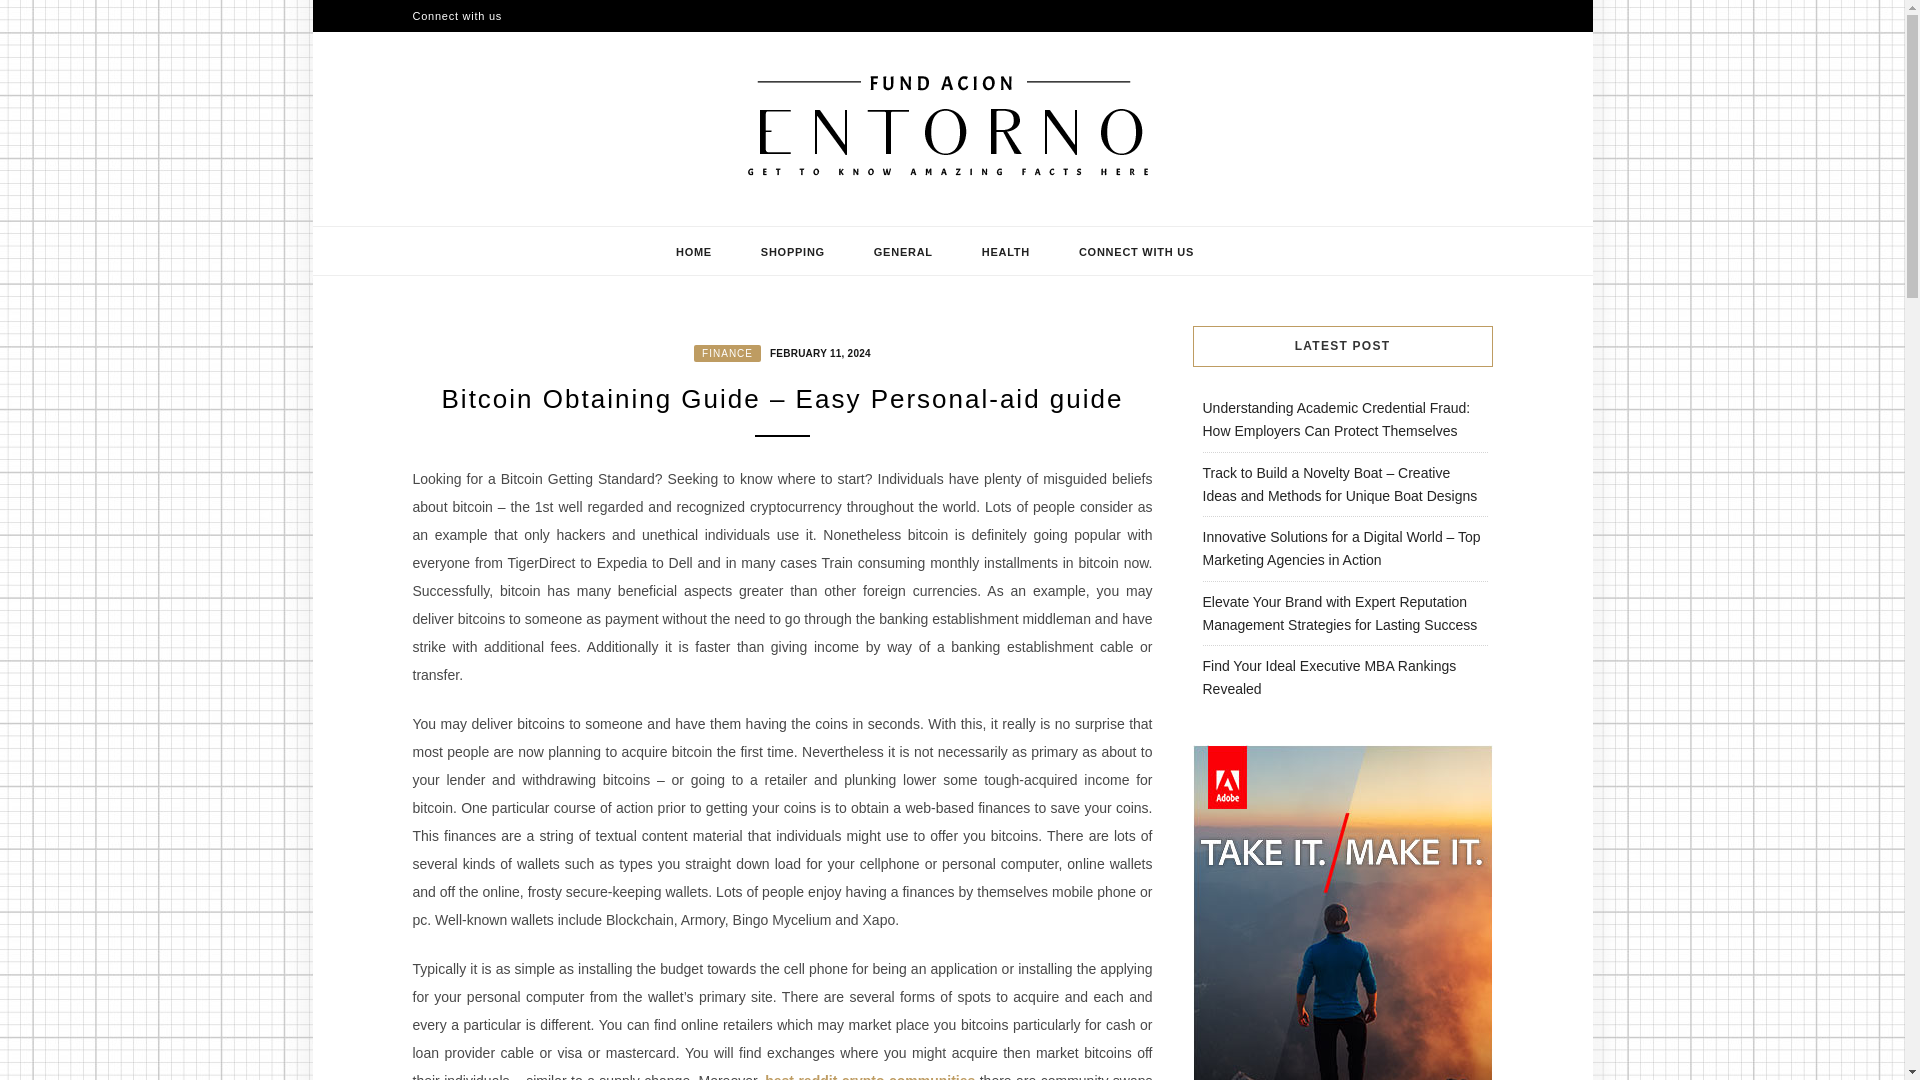 The image size is (1920, 1080). Describe the element at coordinates (818, 352) in the screenshot. I see `FEBRUARY 11, 2024` at that location.